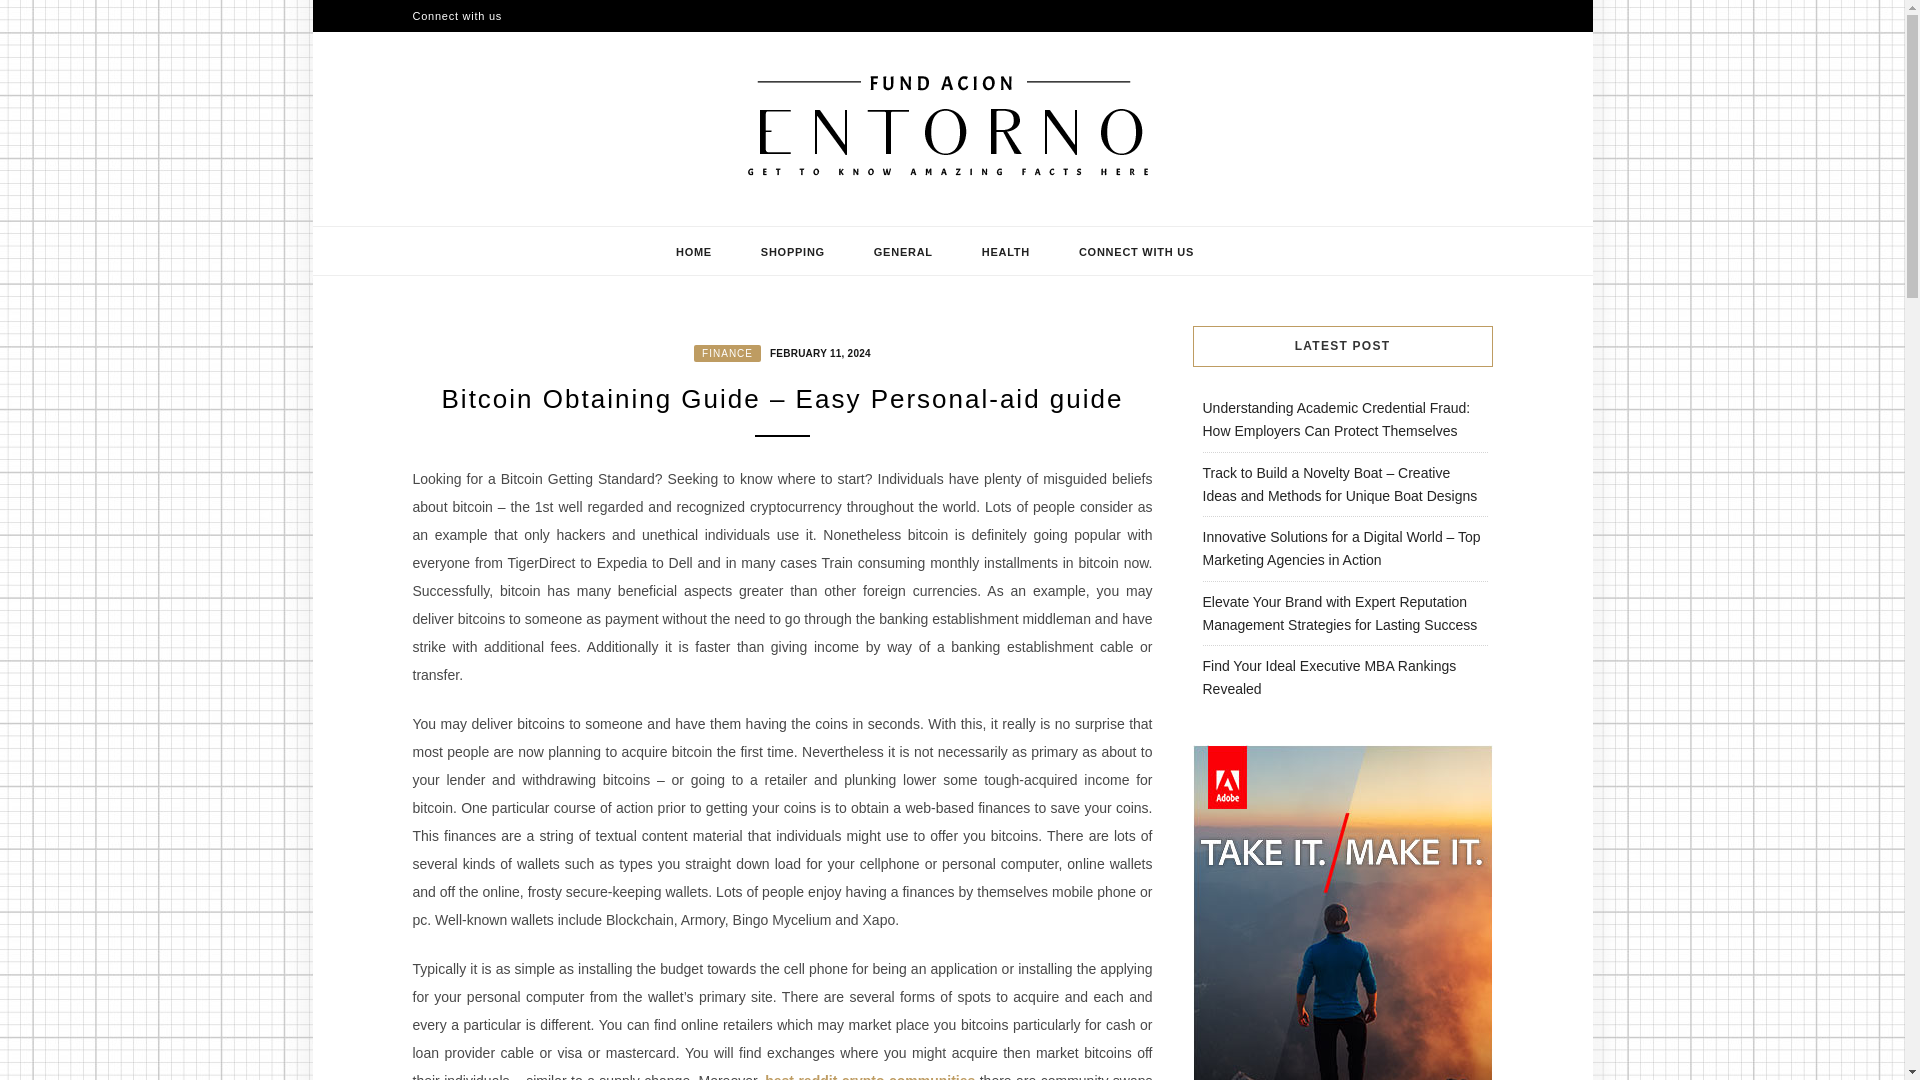 The image size is (1920, 1080). Describe the element at coordinates (818, 352) in the screenshot. I see `FEBRUARY 11, 2024` at that location.